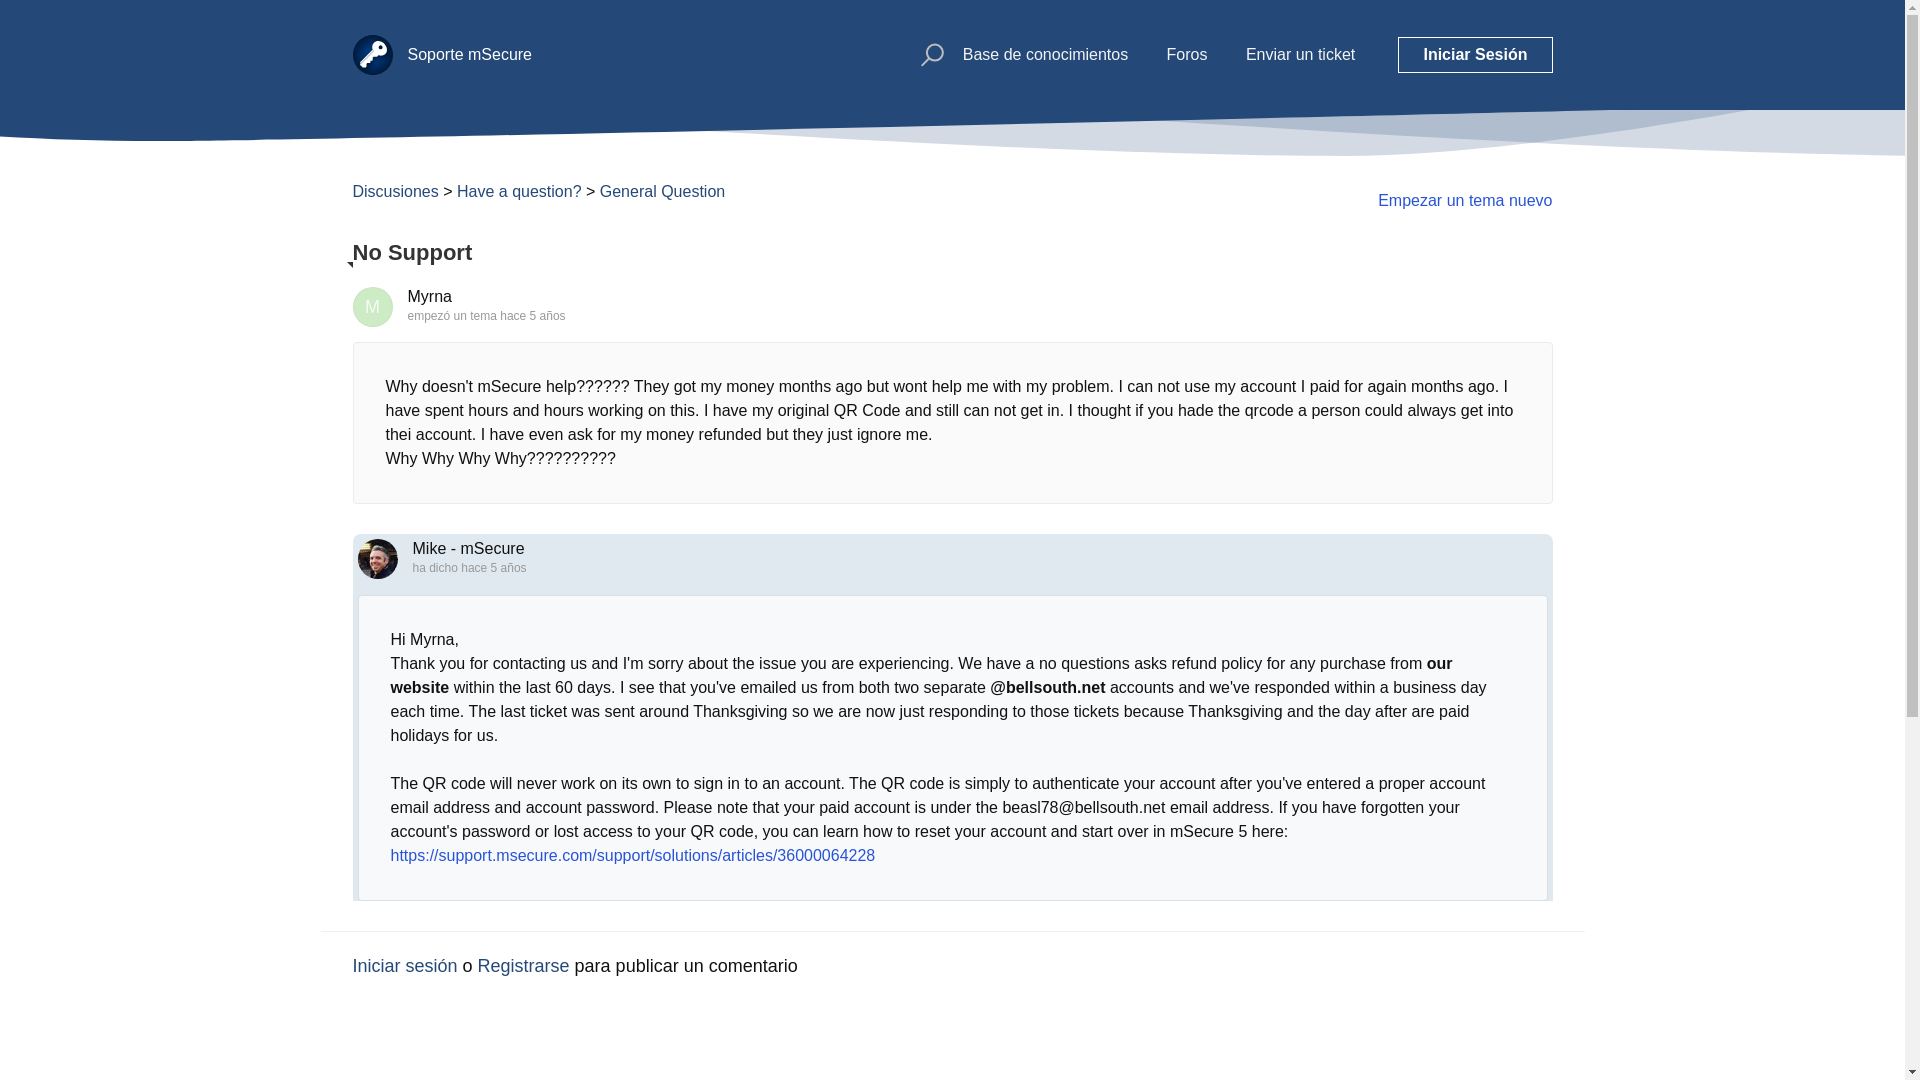 This screenshot has width=1920, height=1080. What do you see at coordinates (1187, 54) in the screenshot?
I see `Foros` at bounding box center [1187, 54].